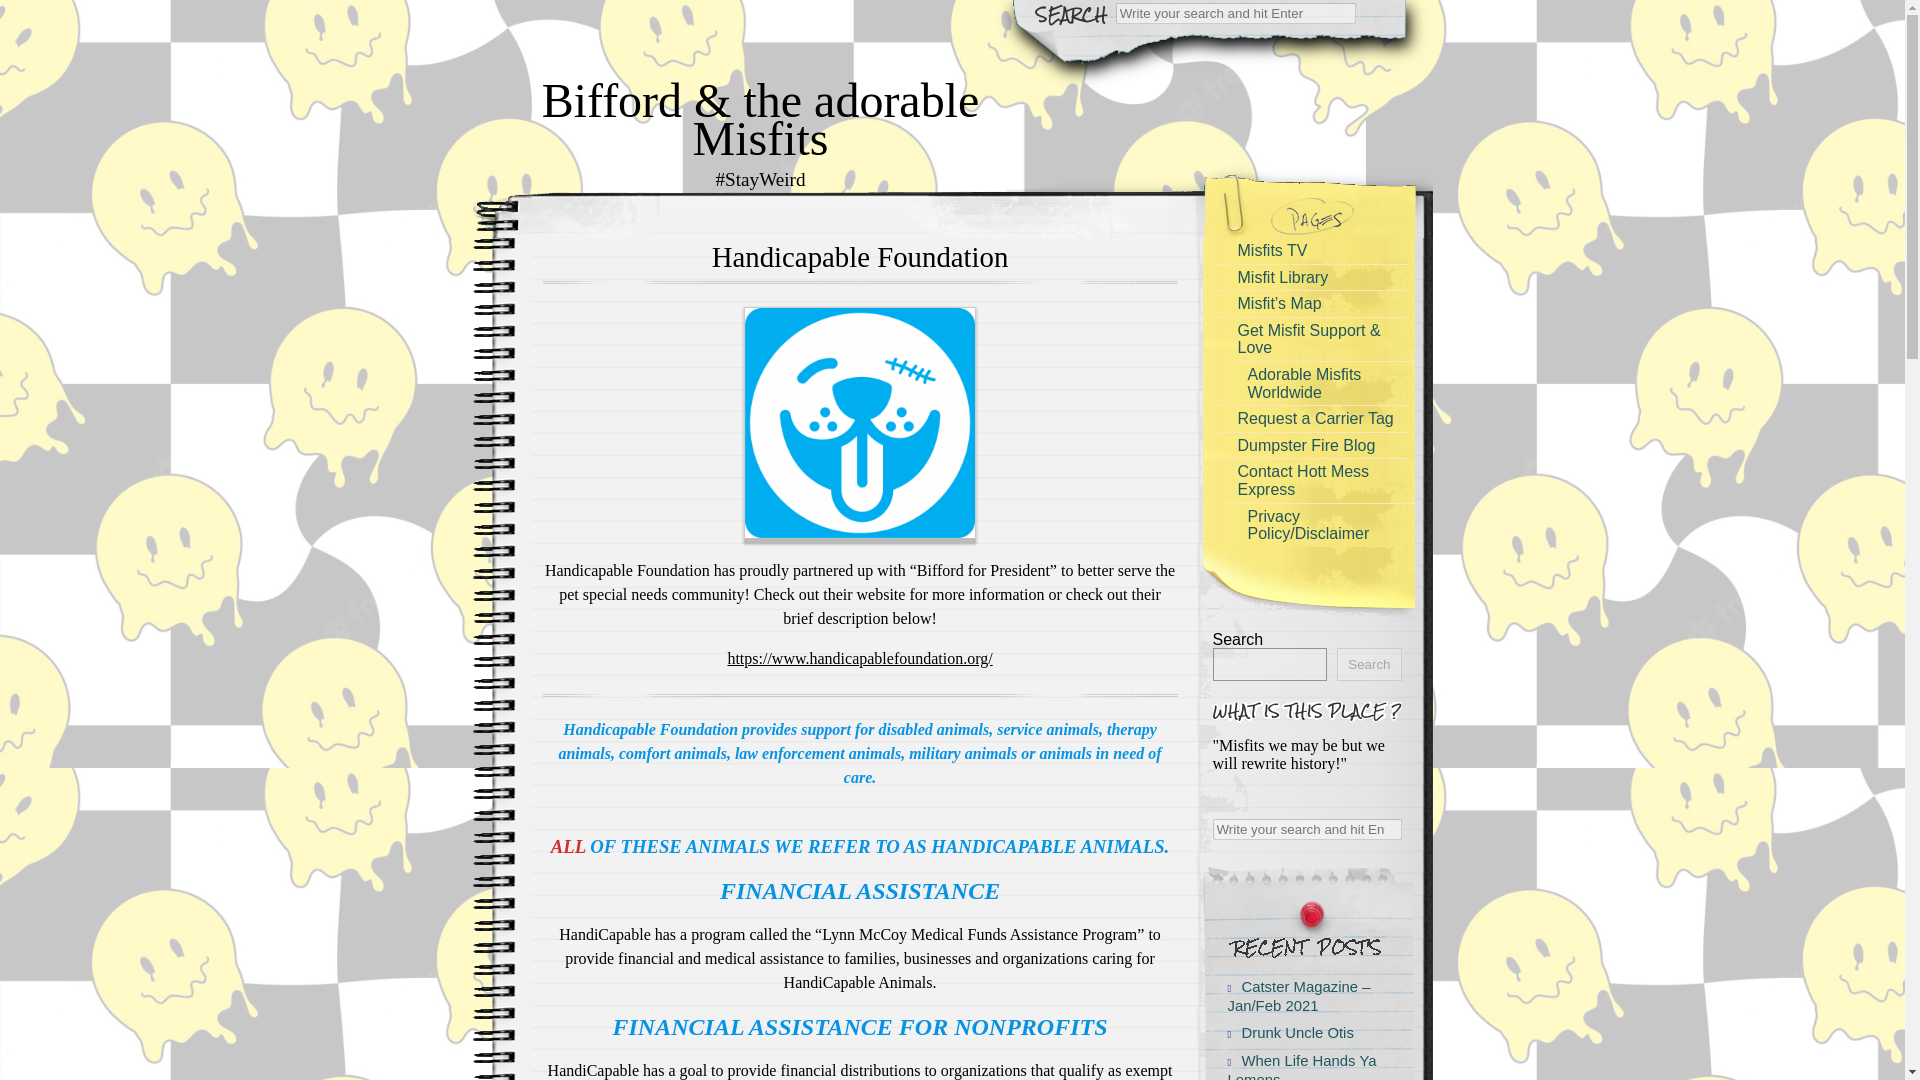 This screenshot has width=1920, height=1080. What do you see at coordinates (1309, 276) in the screenshot?
I see `Misfit Library` at bounding box center [1309, 276].